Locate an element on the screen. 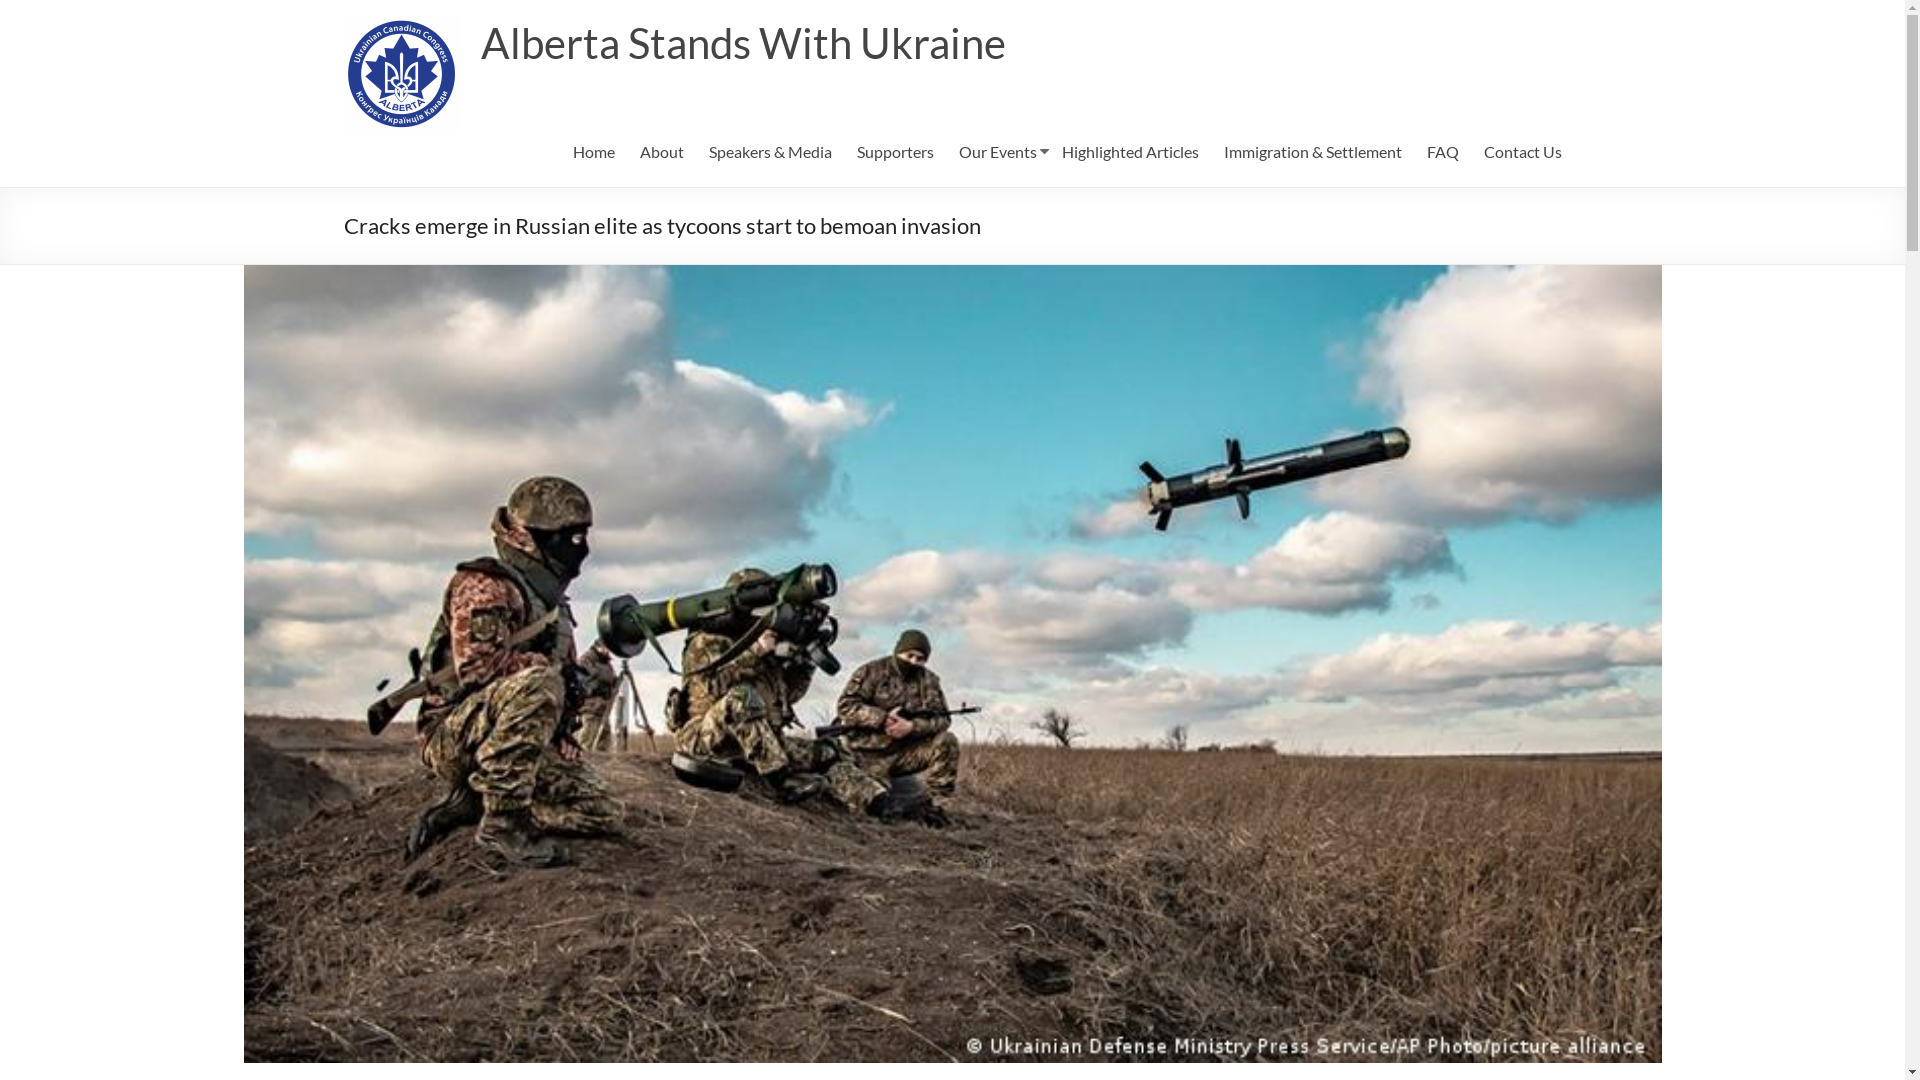 The height and width of the screenshot is (1080, 1920). Our Events is located at coordinates (997, 152).